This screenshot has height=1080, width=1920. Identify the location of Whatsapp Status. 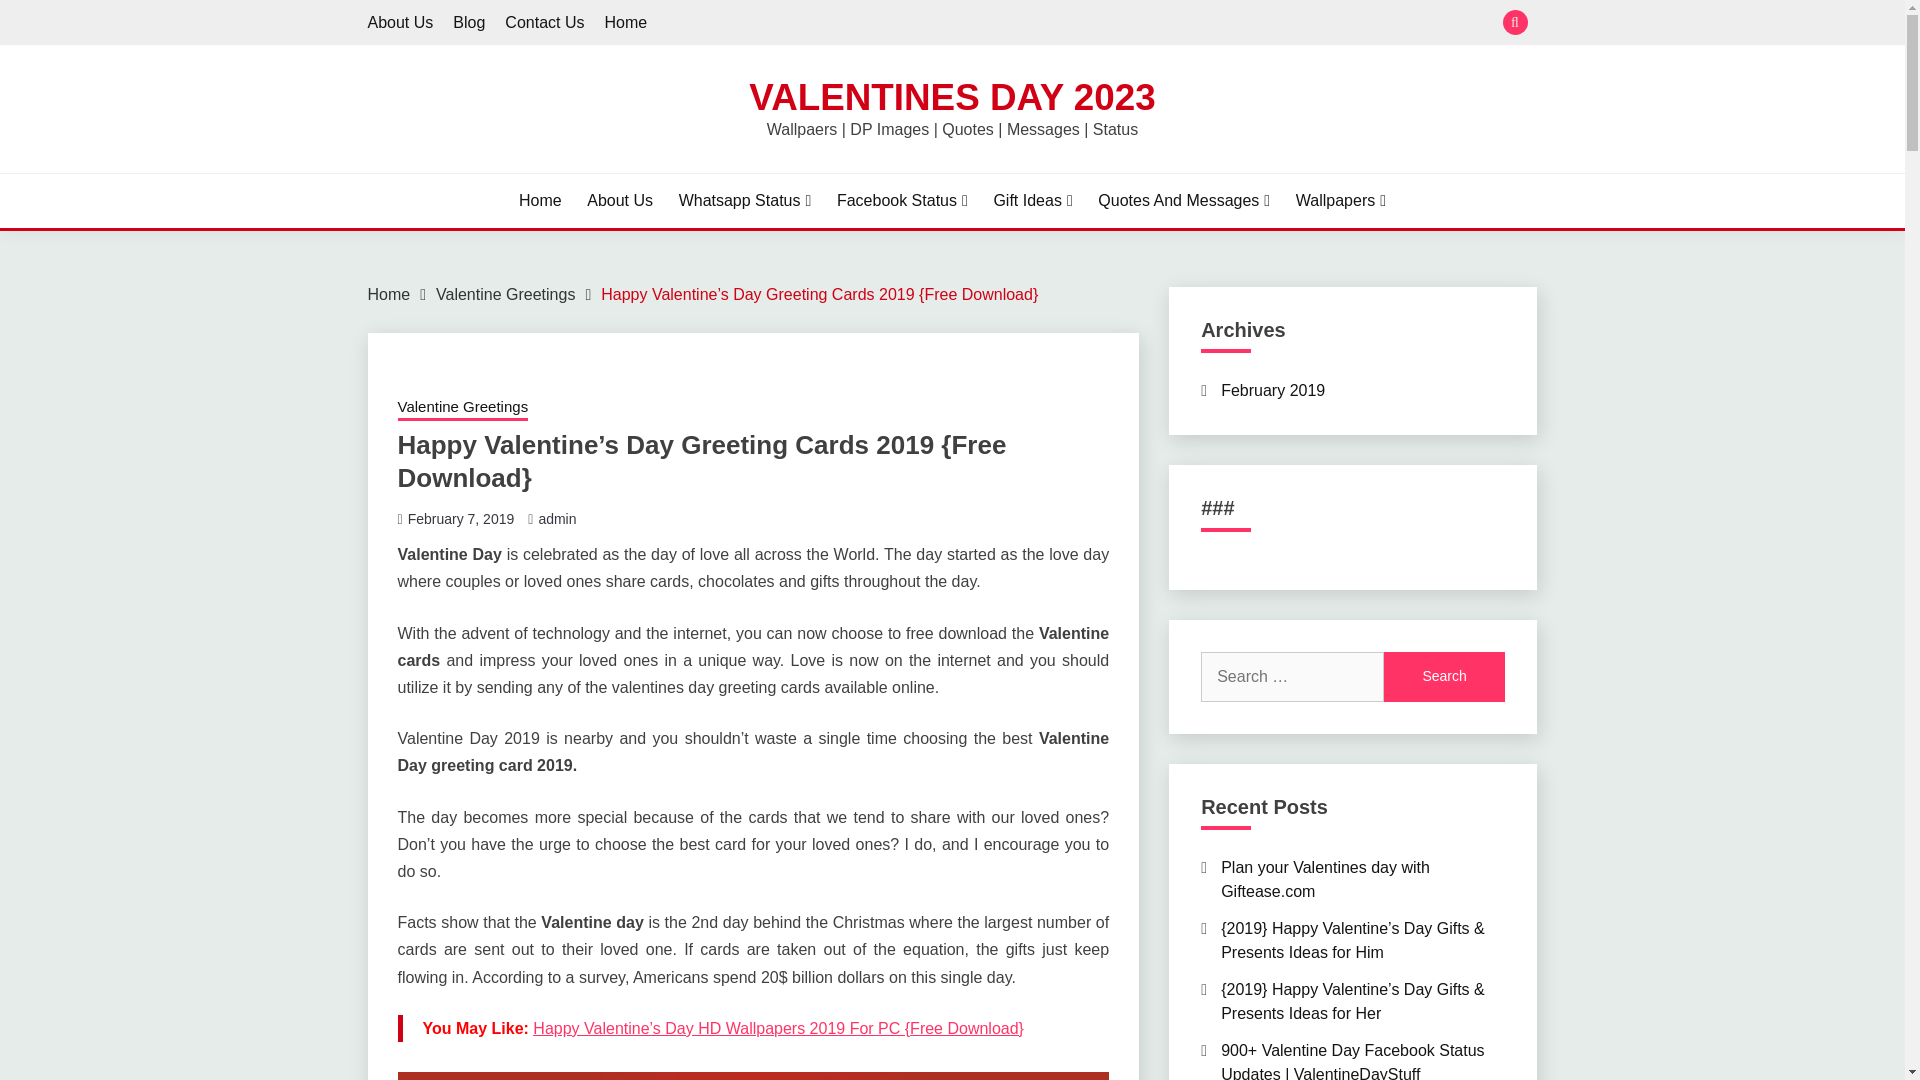
(746, 200).